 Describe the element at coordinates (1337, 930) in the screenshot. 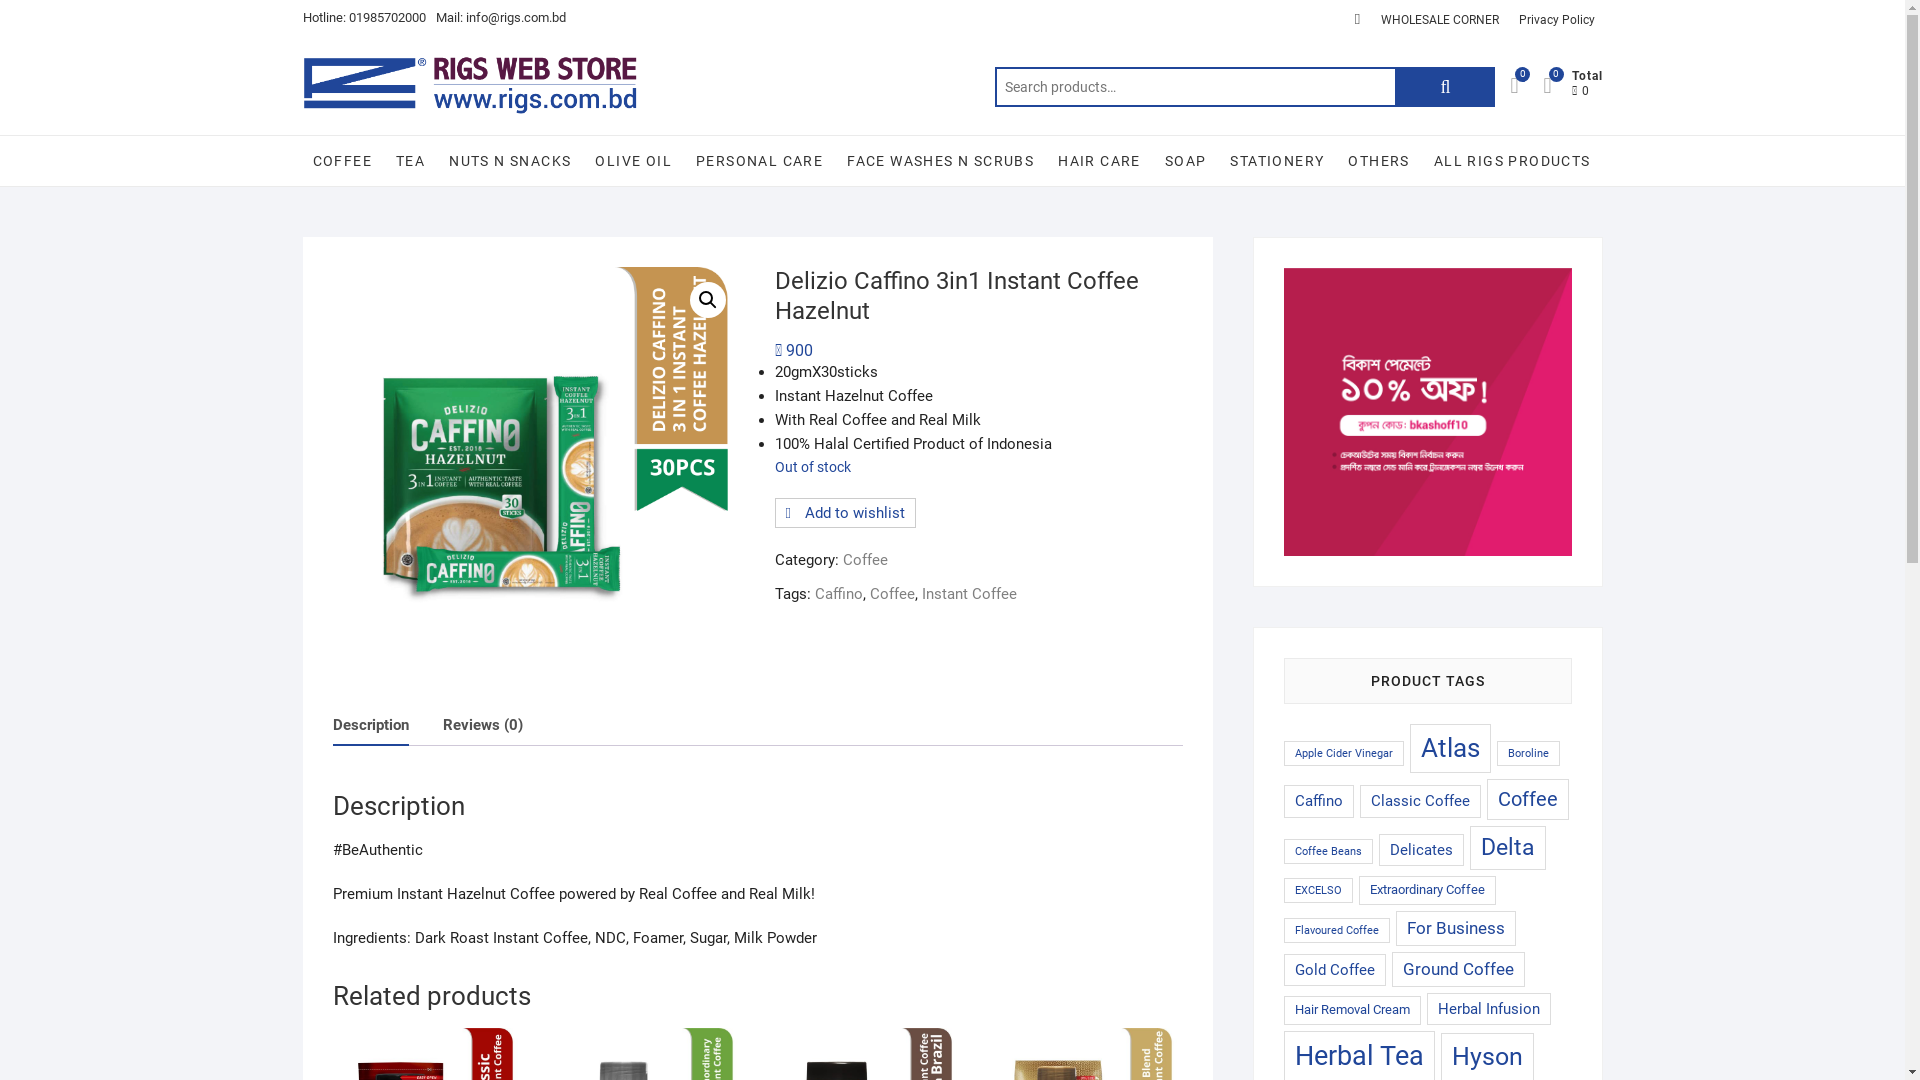

I see `Flavoured Coffee` at that location.